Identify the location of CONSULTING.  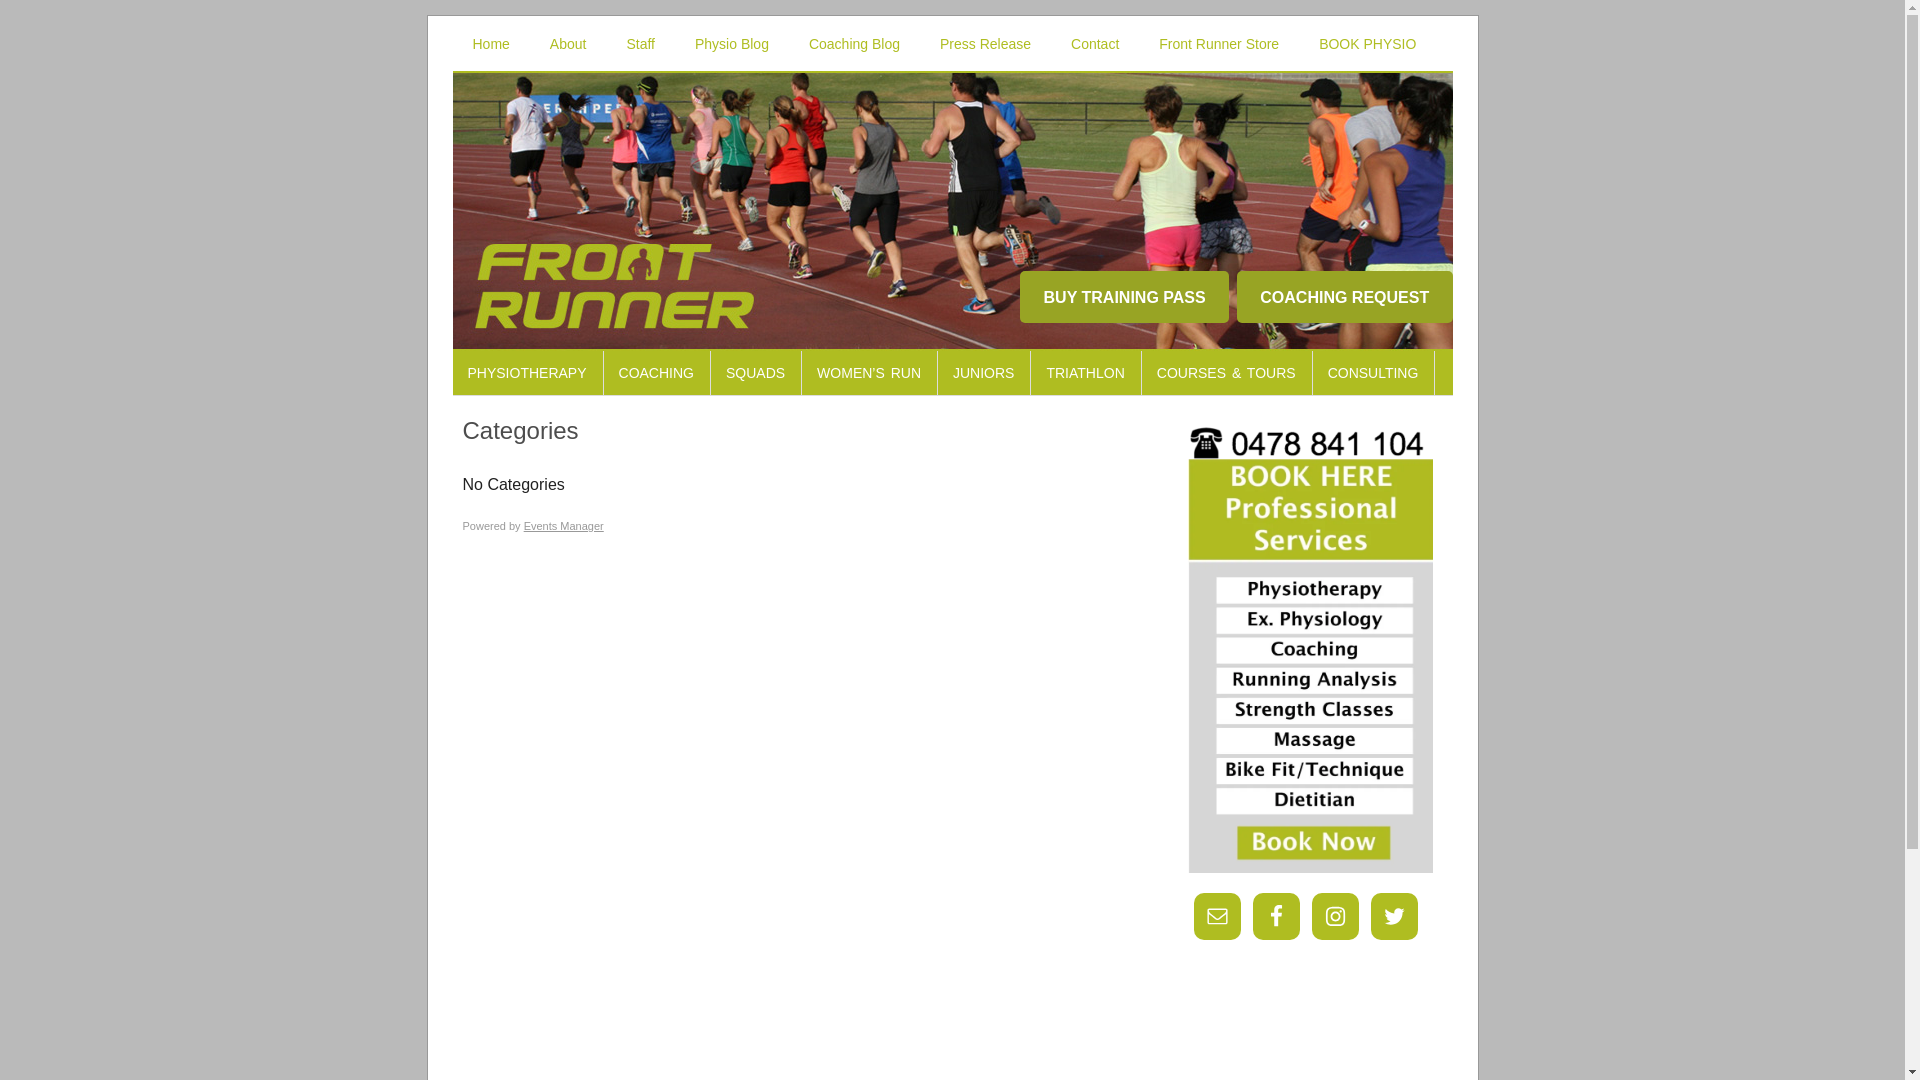
(1374, 373).